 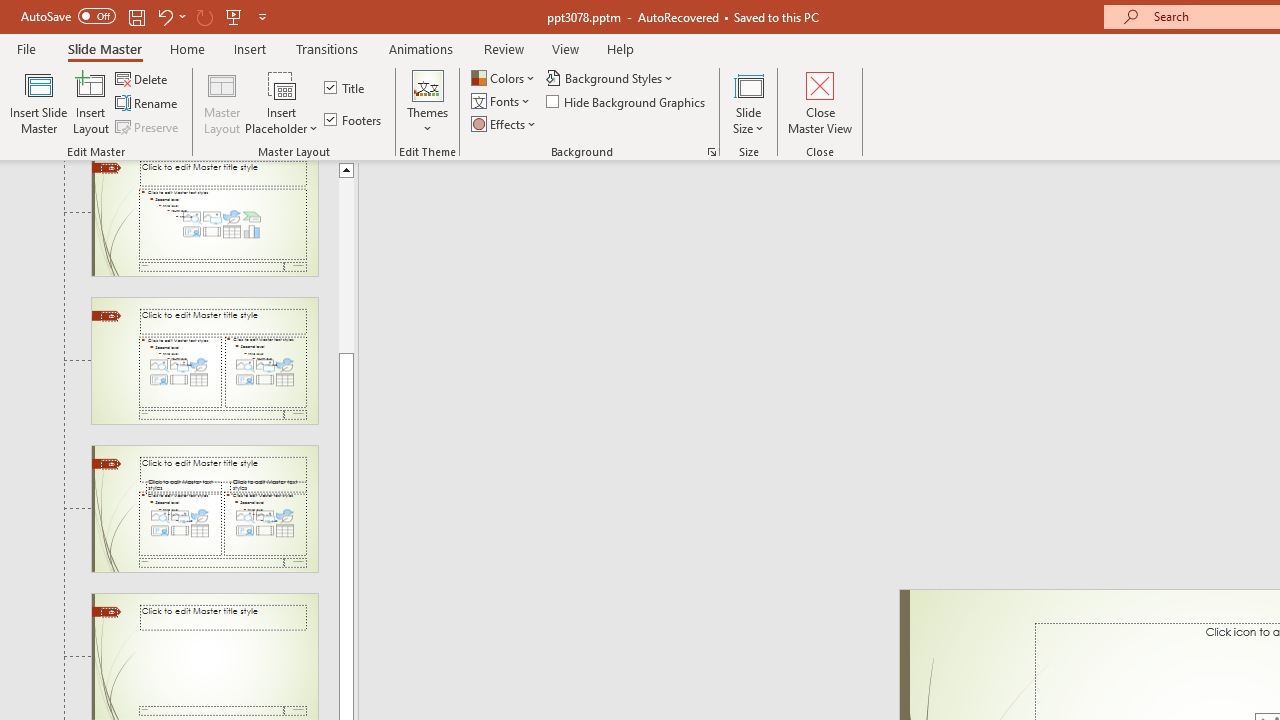 What do you see at coordinates (204, 657) in the screenshot?
I see `Slide Title Only Layout: used by no slides` at bounding box center [204, 657].